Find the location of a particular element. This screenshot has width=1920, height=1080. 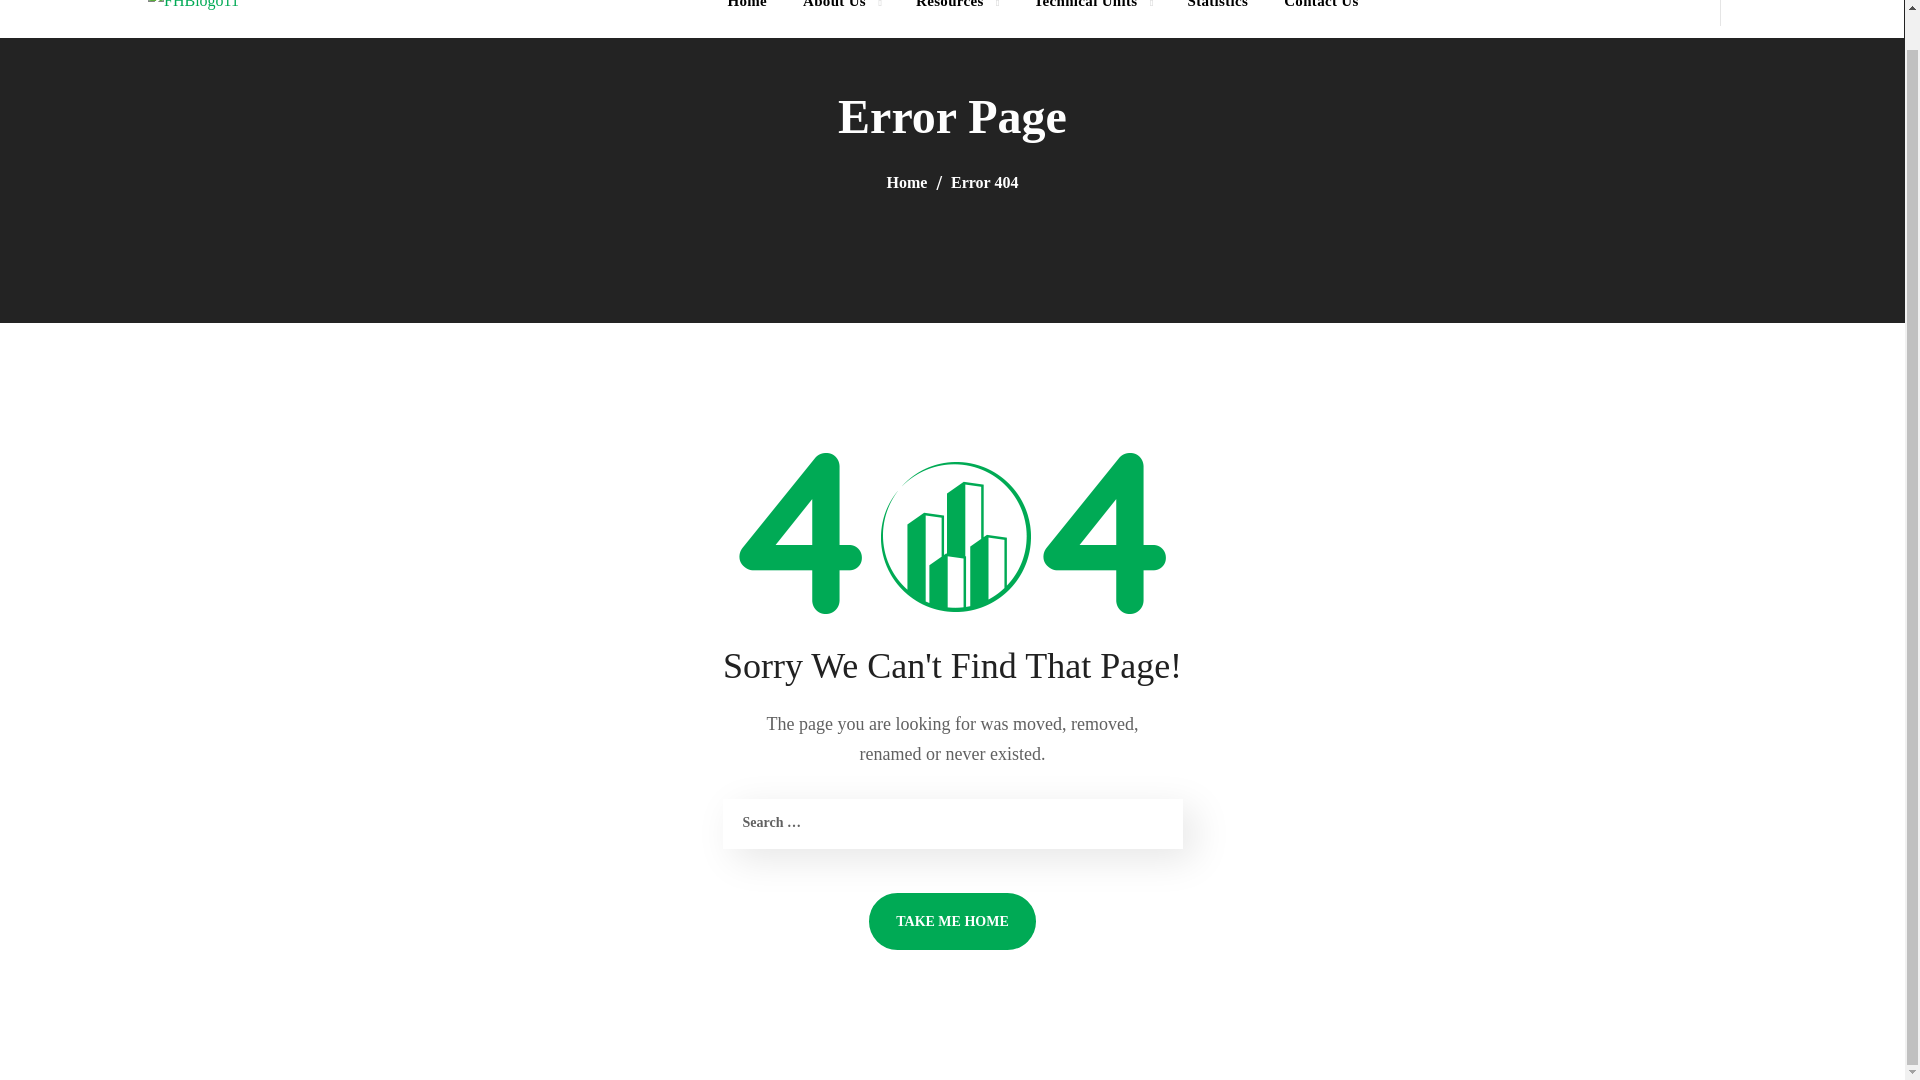

Contact Us is located at coordinates (1320, 18).